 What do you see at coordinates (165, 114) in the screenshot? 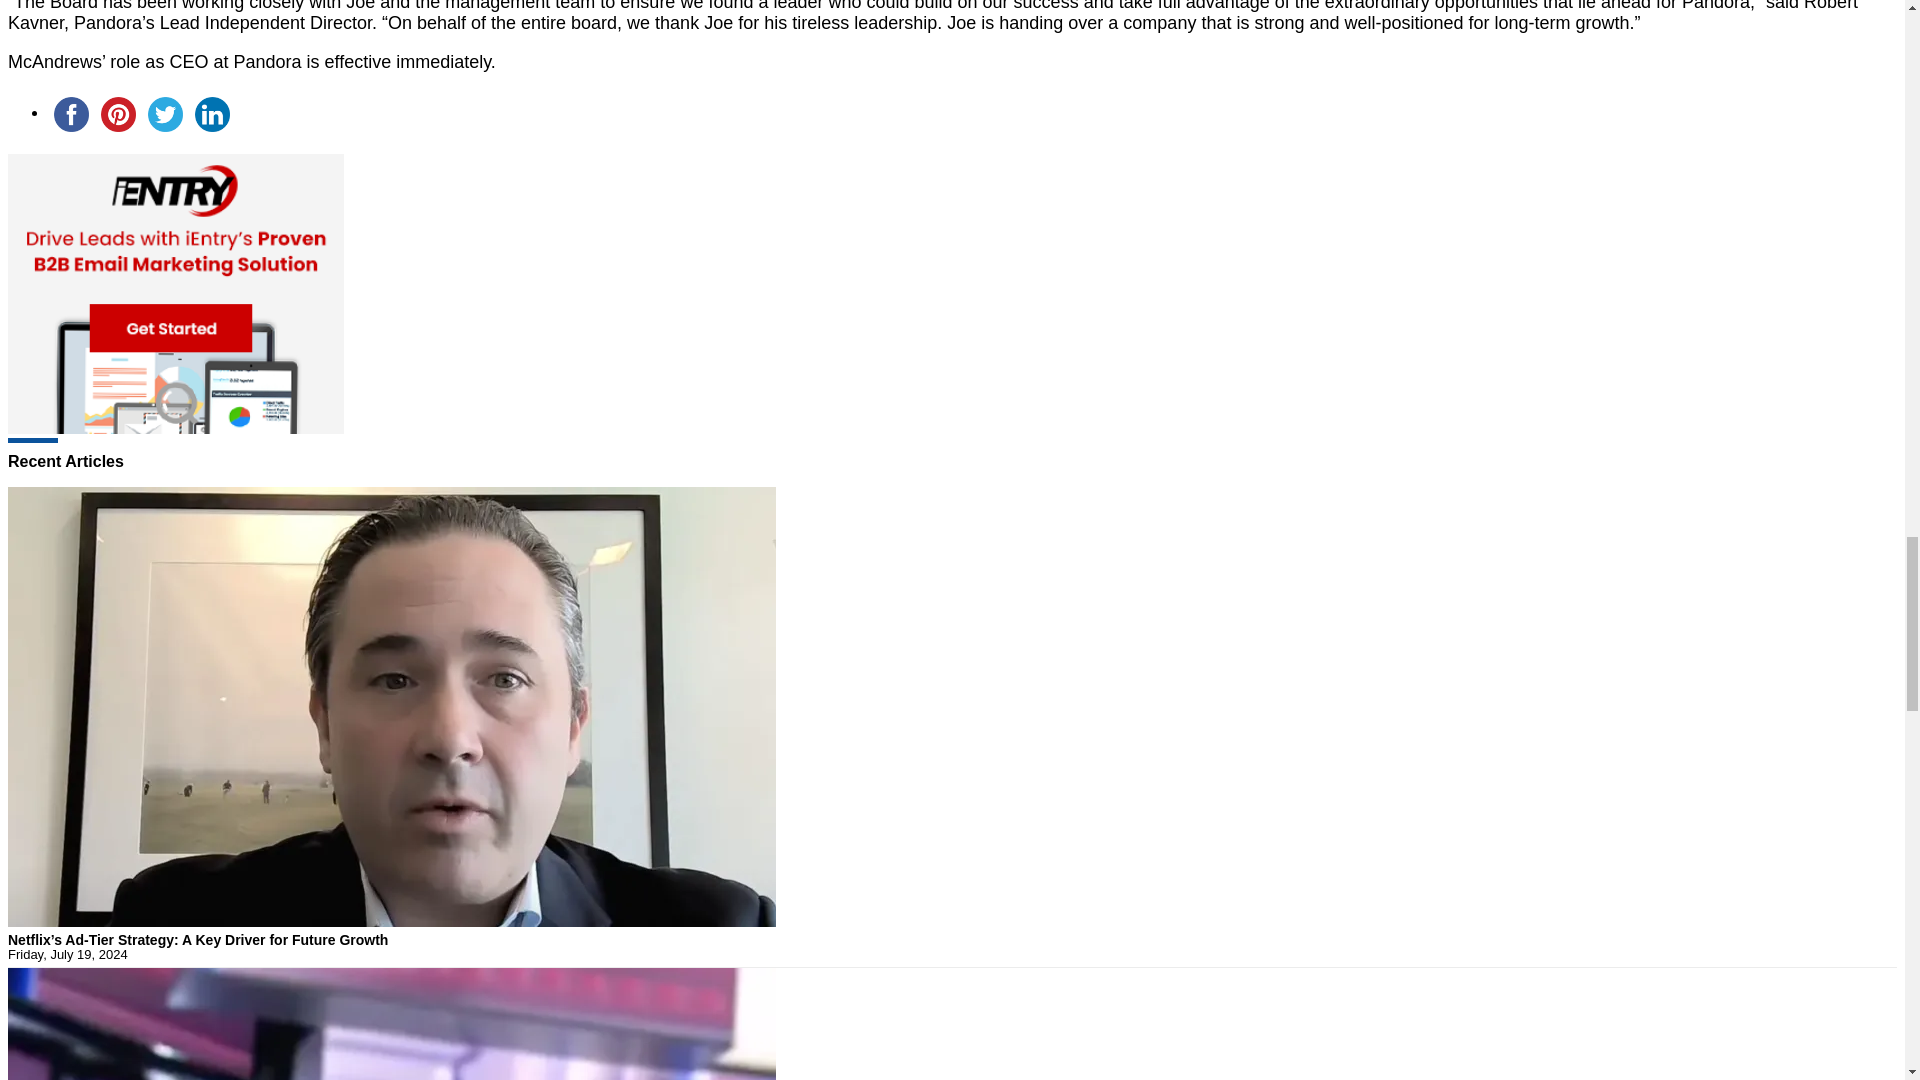
I see `twitter` at bounding box center [165, 114].